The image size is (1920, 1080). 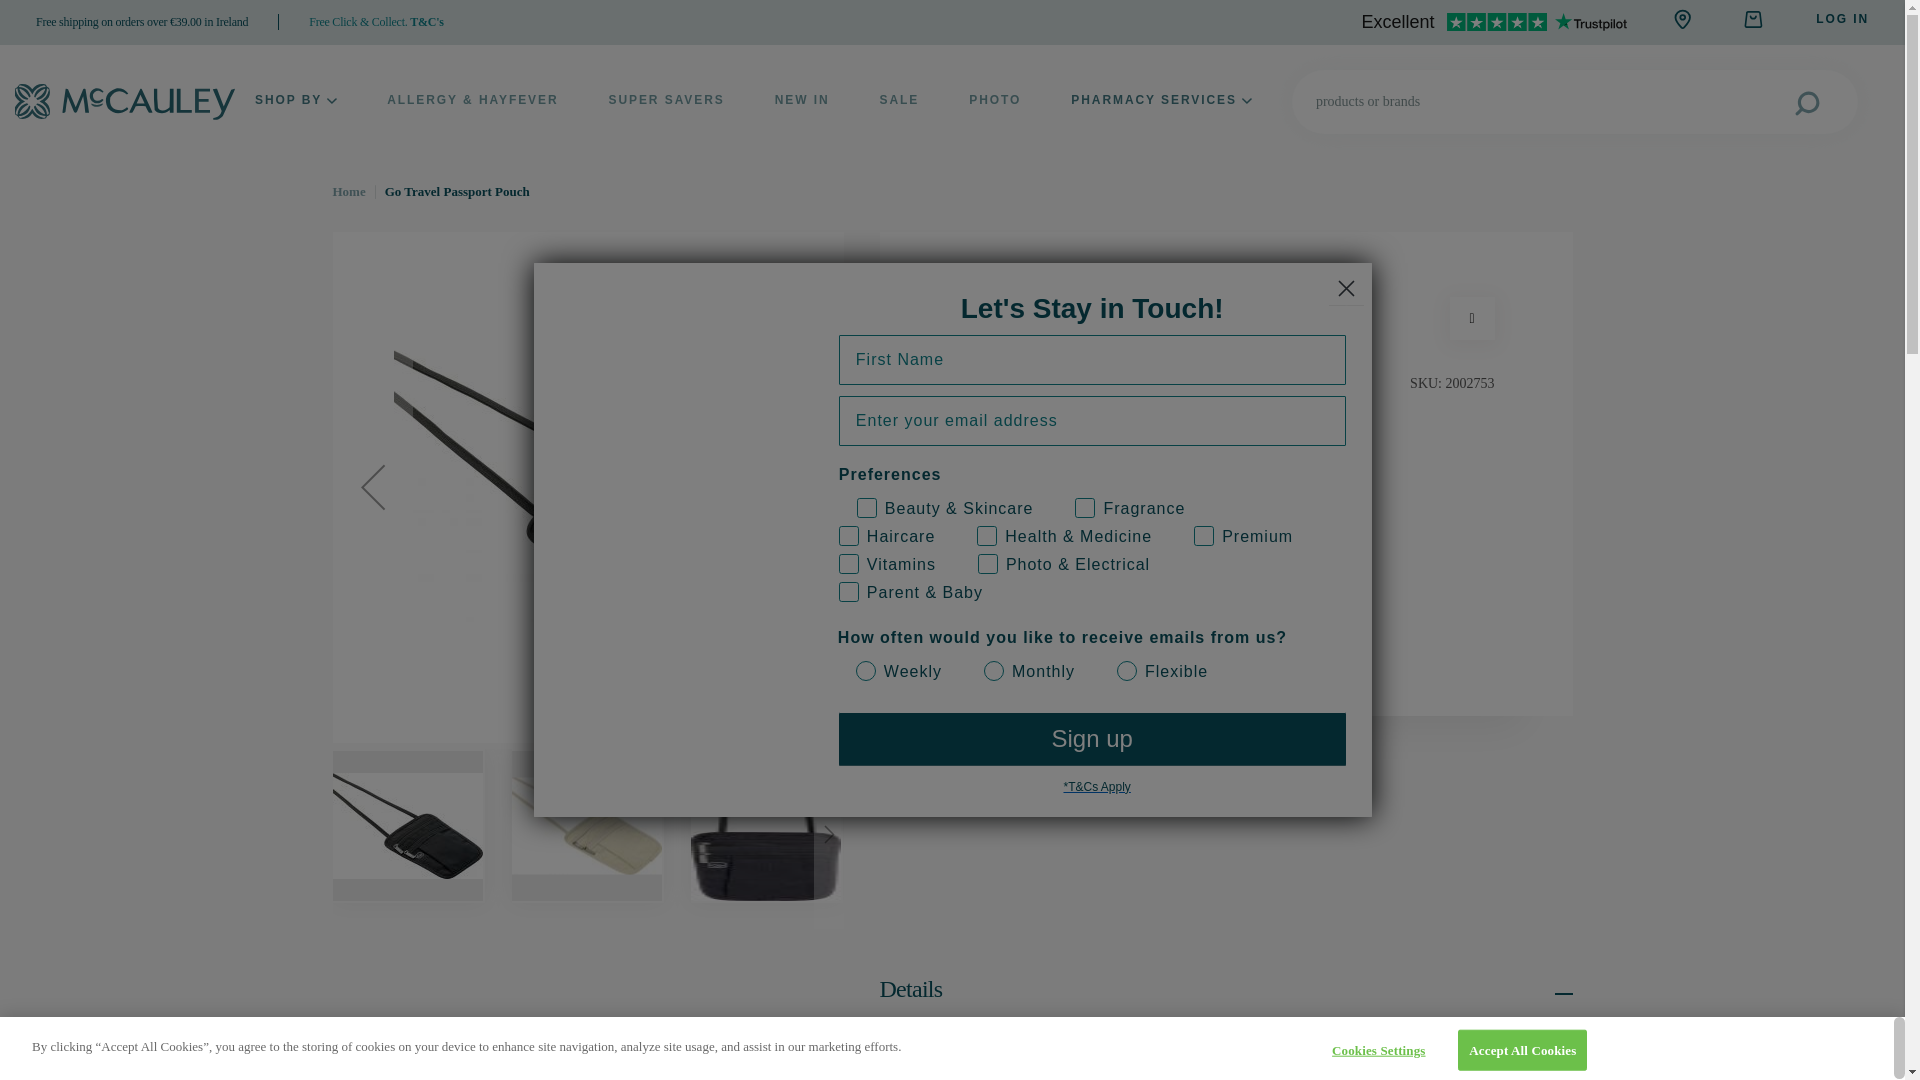 What do you see at coordinates (1032, 492) in the screenshot?
I see `1` at bounding box center [1032, 492].